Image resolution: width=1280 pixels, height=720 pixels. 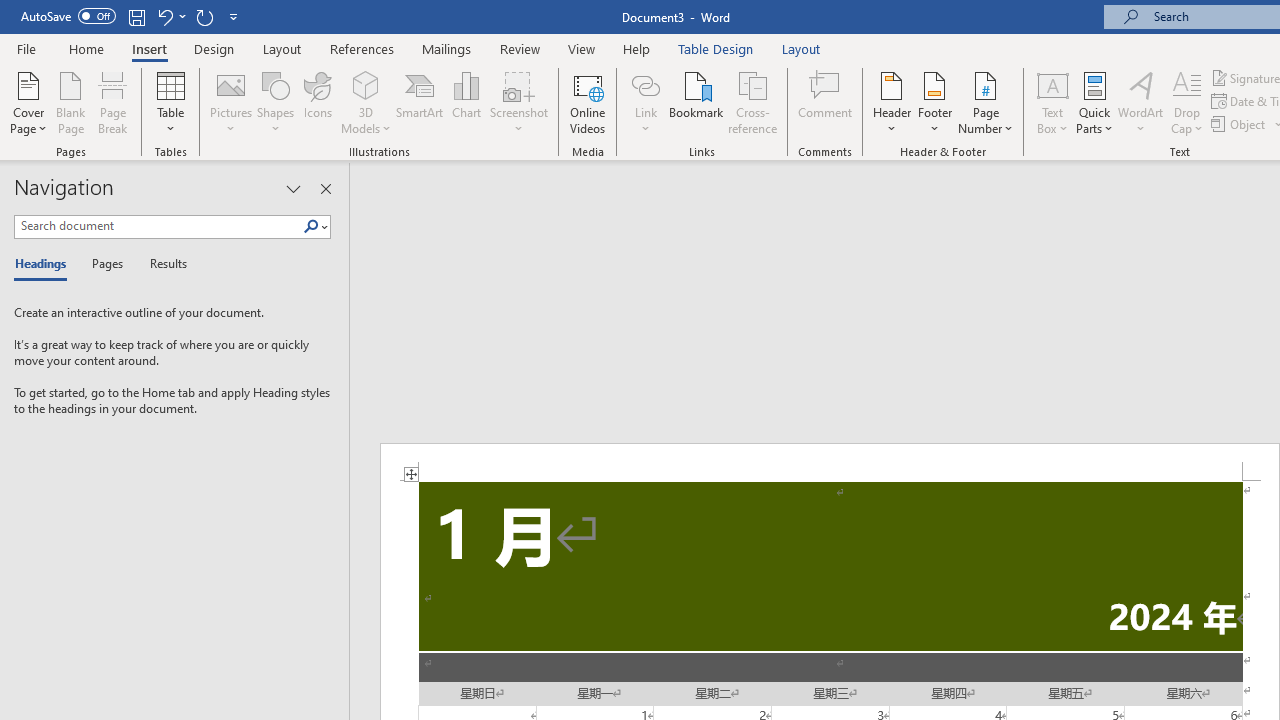 What do you see at coordinates (45, 264) in the screenshot?
I see `Headings` at bounding box center [45, 264].